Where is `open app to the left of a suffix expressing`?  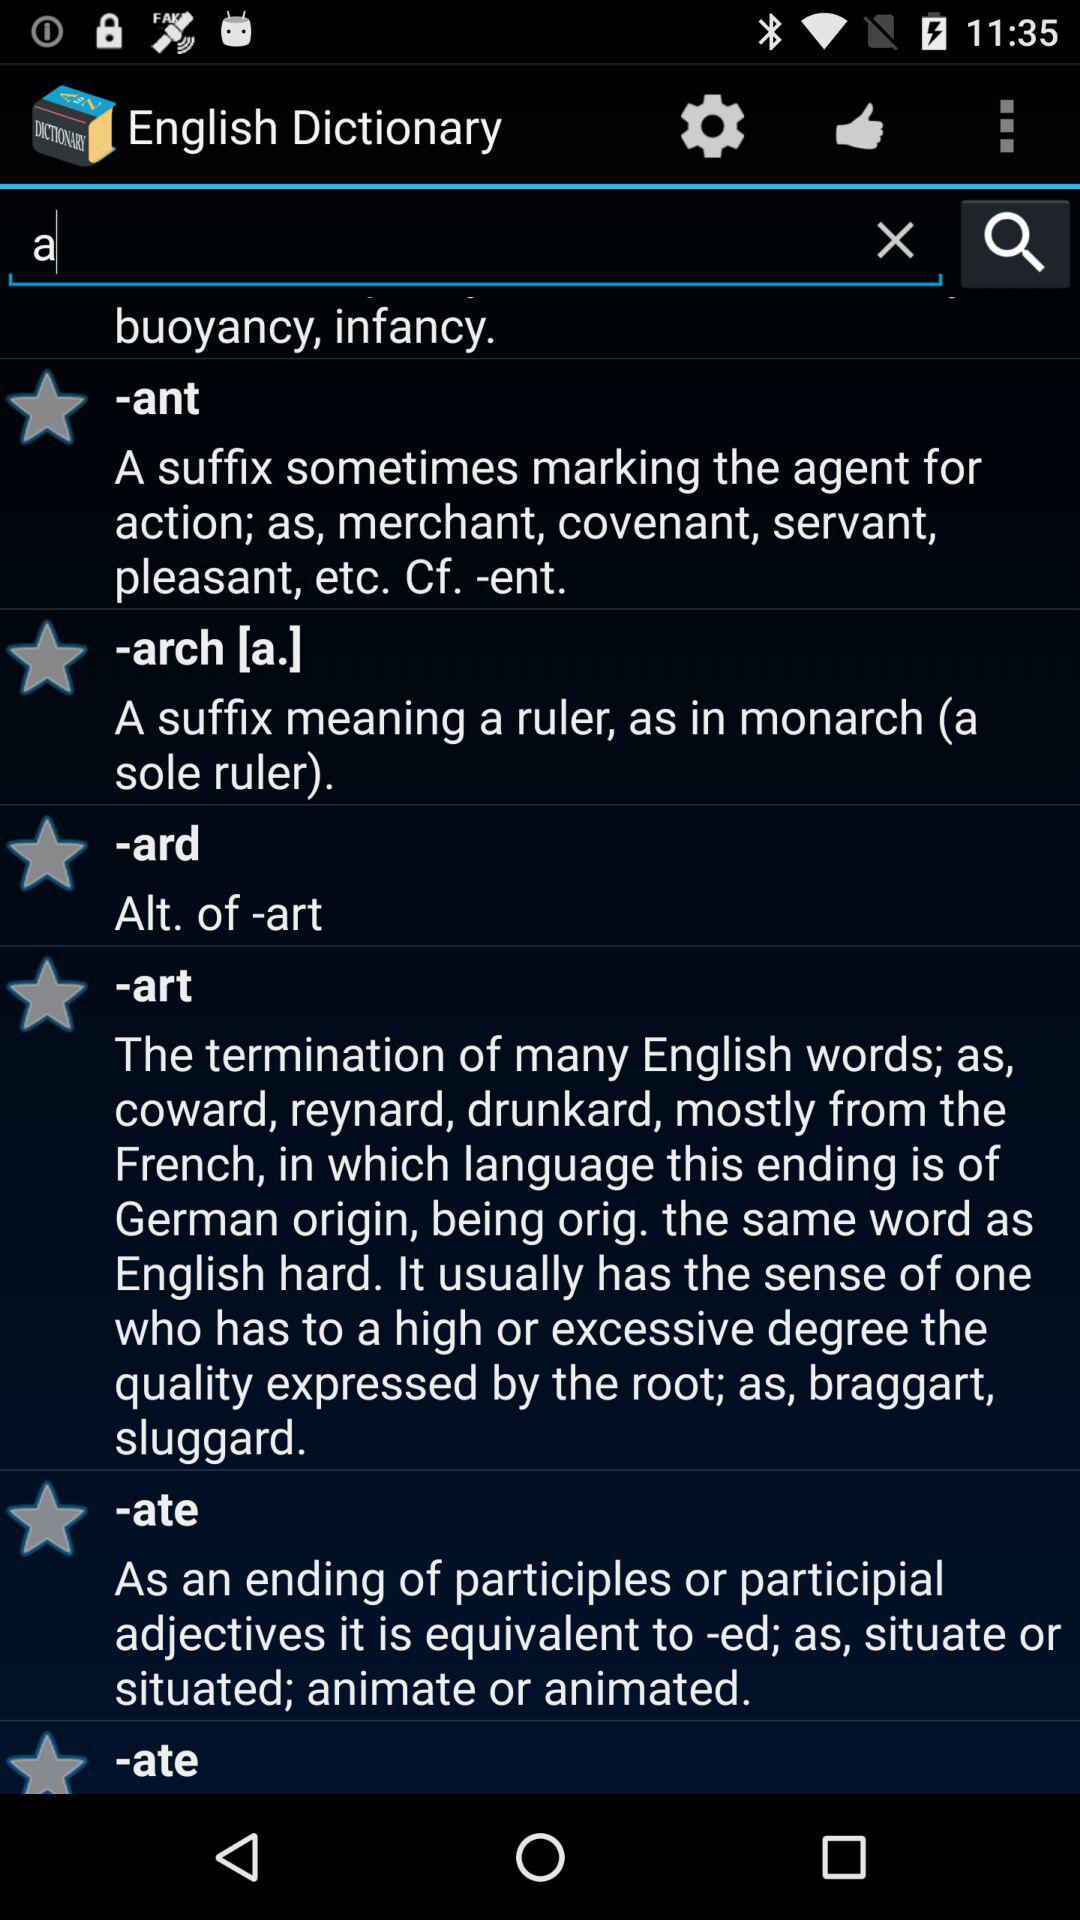
open app to the left of a suffix expressing is located at coordinates (54, 406).